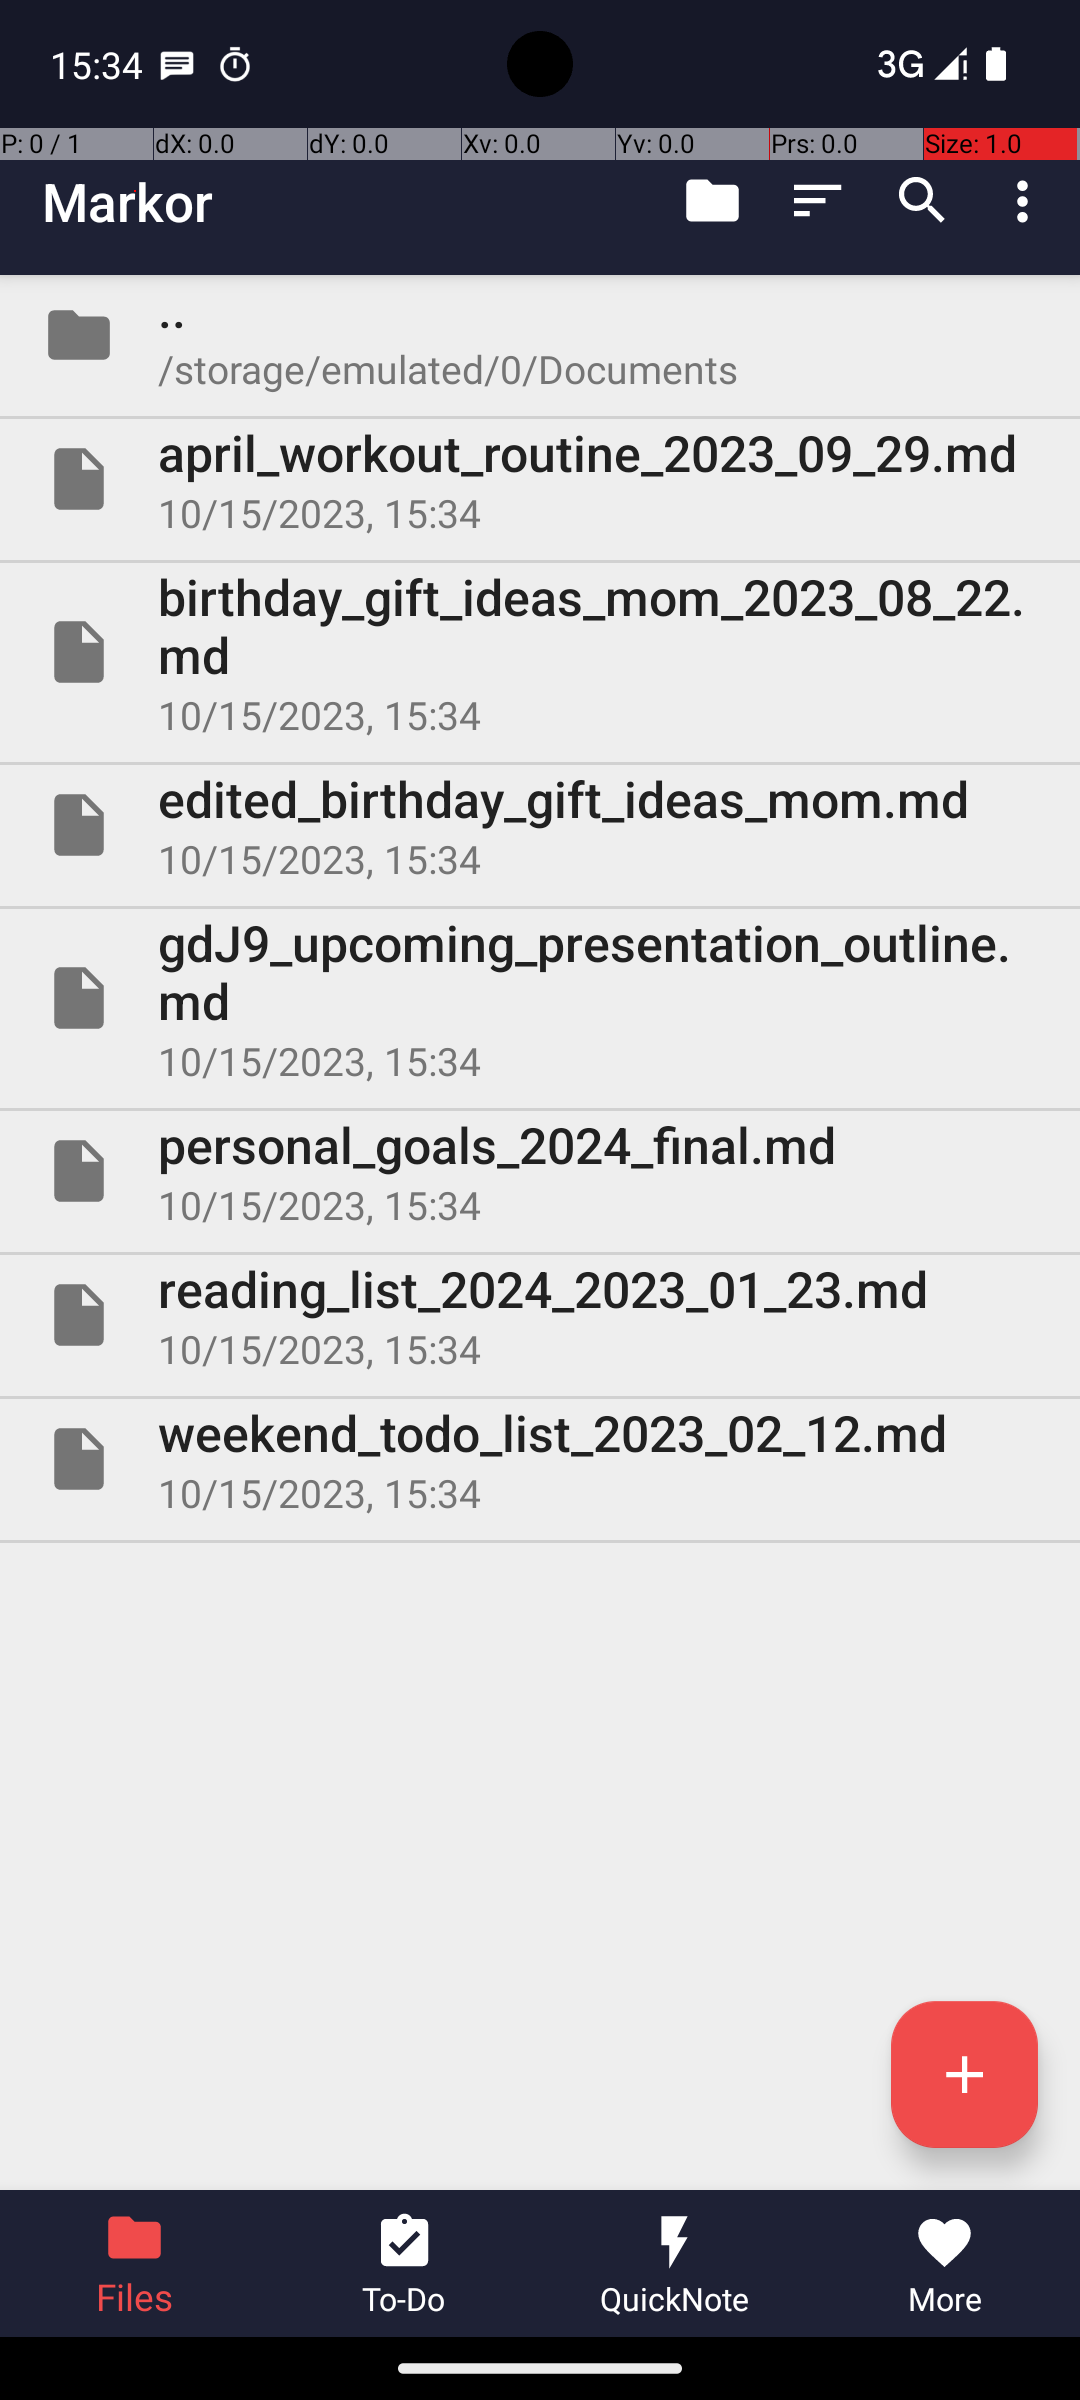 This screenshot has width=1080, height=2400. I want to click on File edited_birthday_gift_ideas_mom.md , so click(540, 825).